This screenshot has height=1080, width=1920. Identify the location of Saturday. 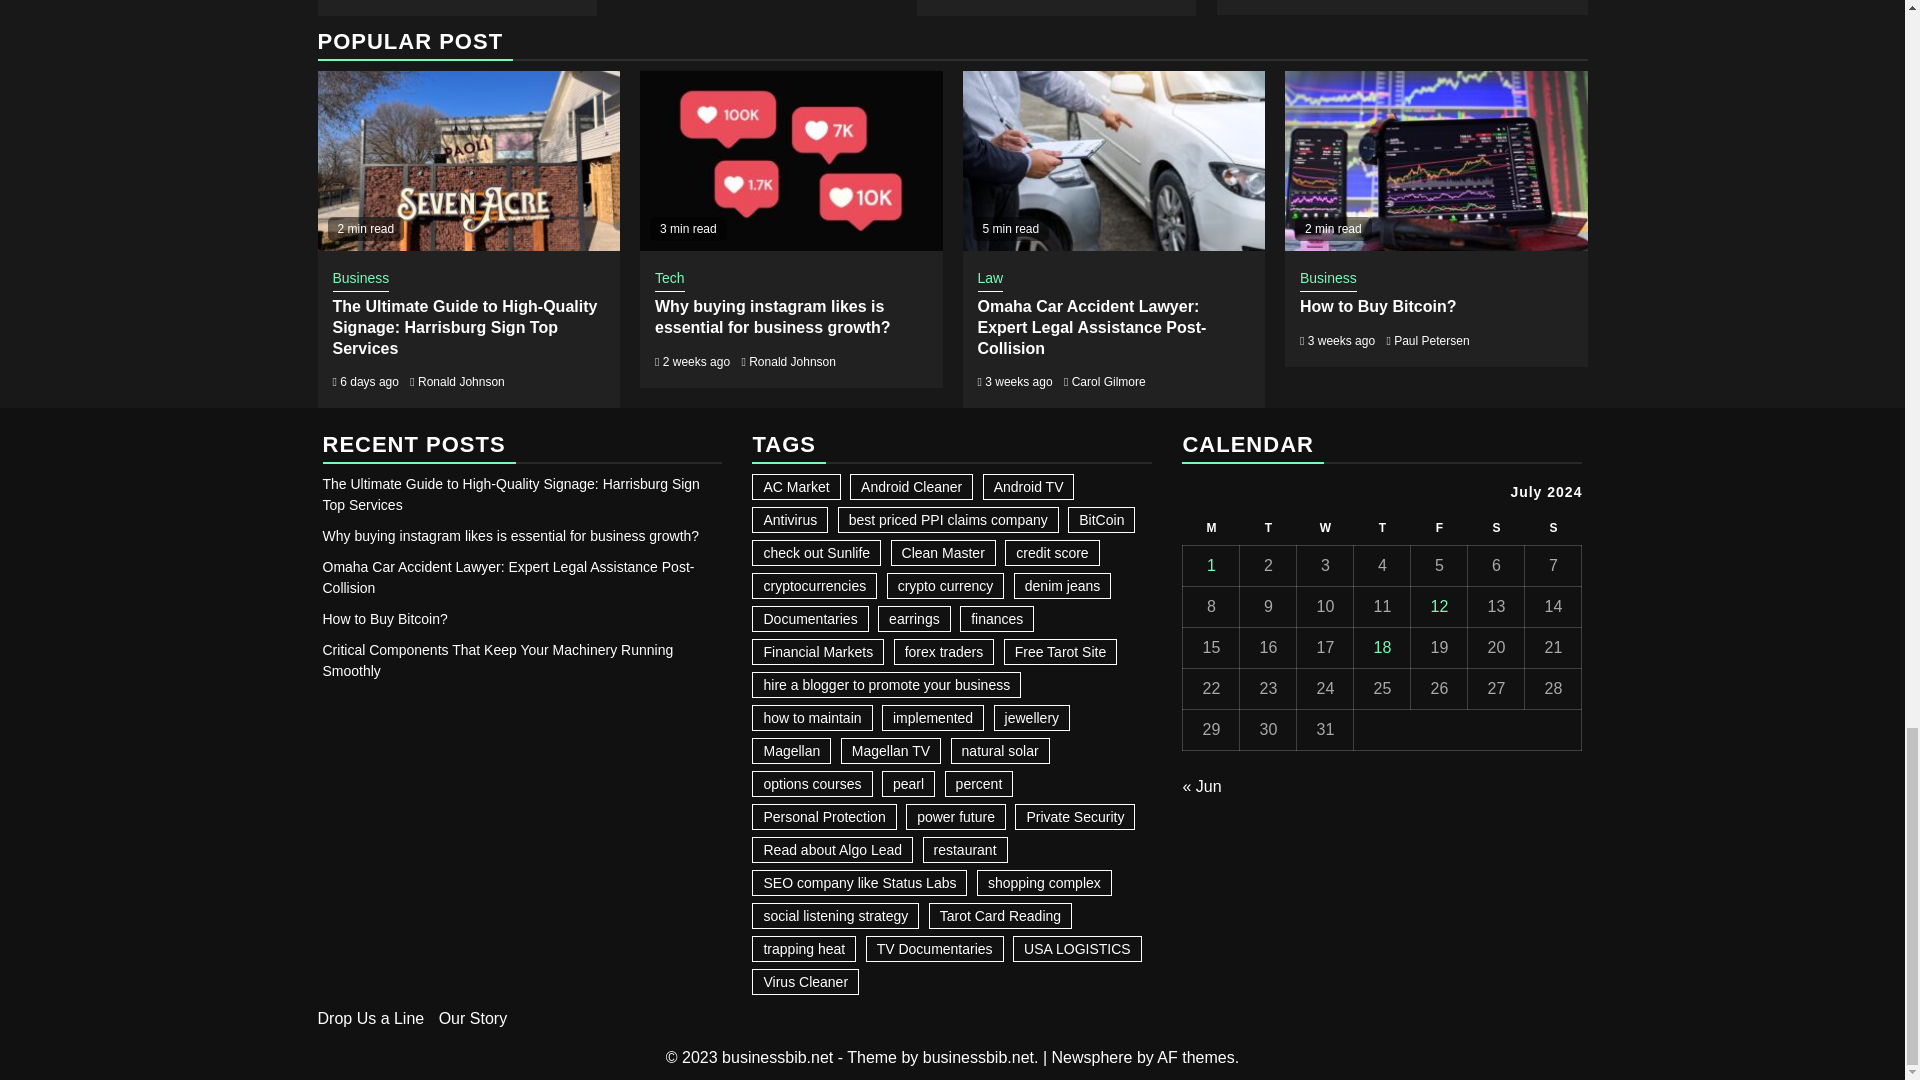
(1496, 528).